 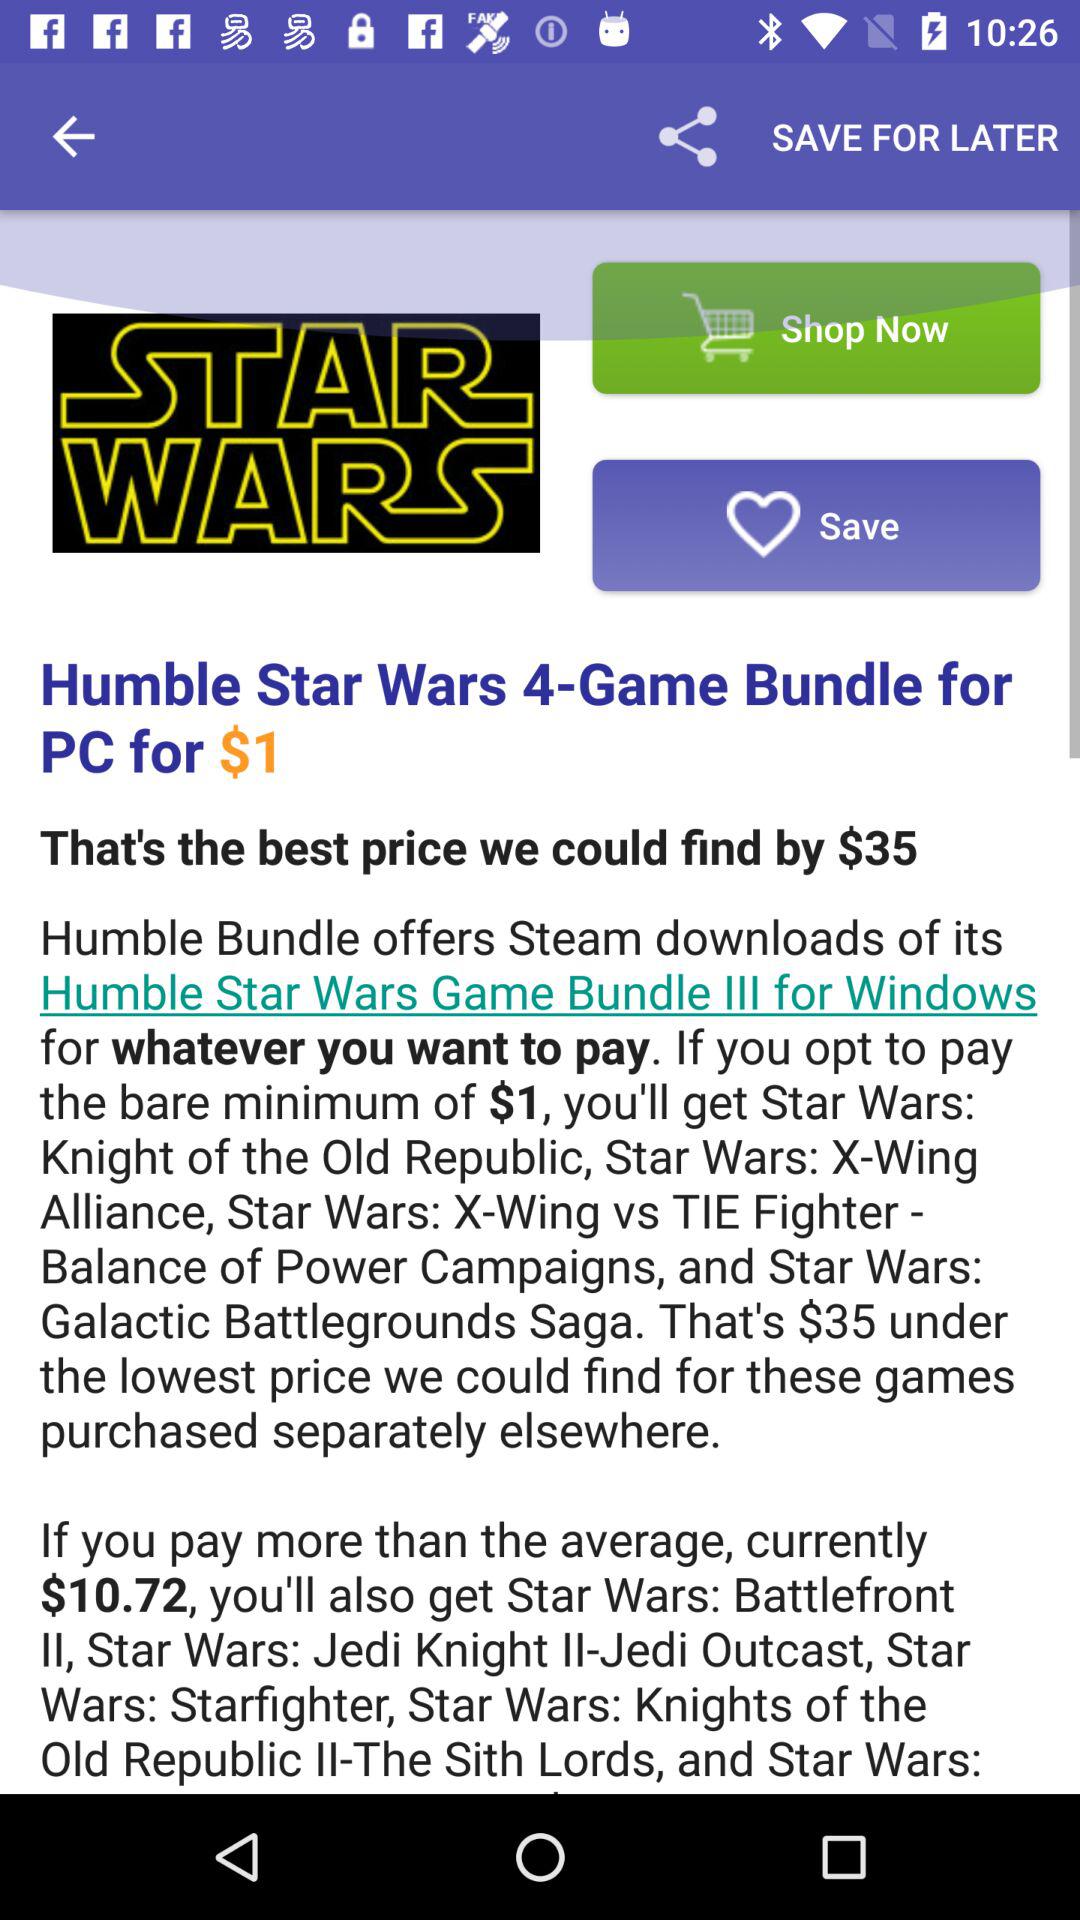 What do you see at coordinates (915, 136) in the screenshot?
I see `scroll to the save for later item` at bounding box center [915, 136].